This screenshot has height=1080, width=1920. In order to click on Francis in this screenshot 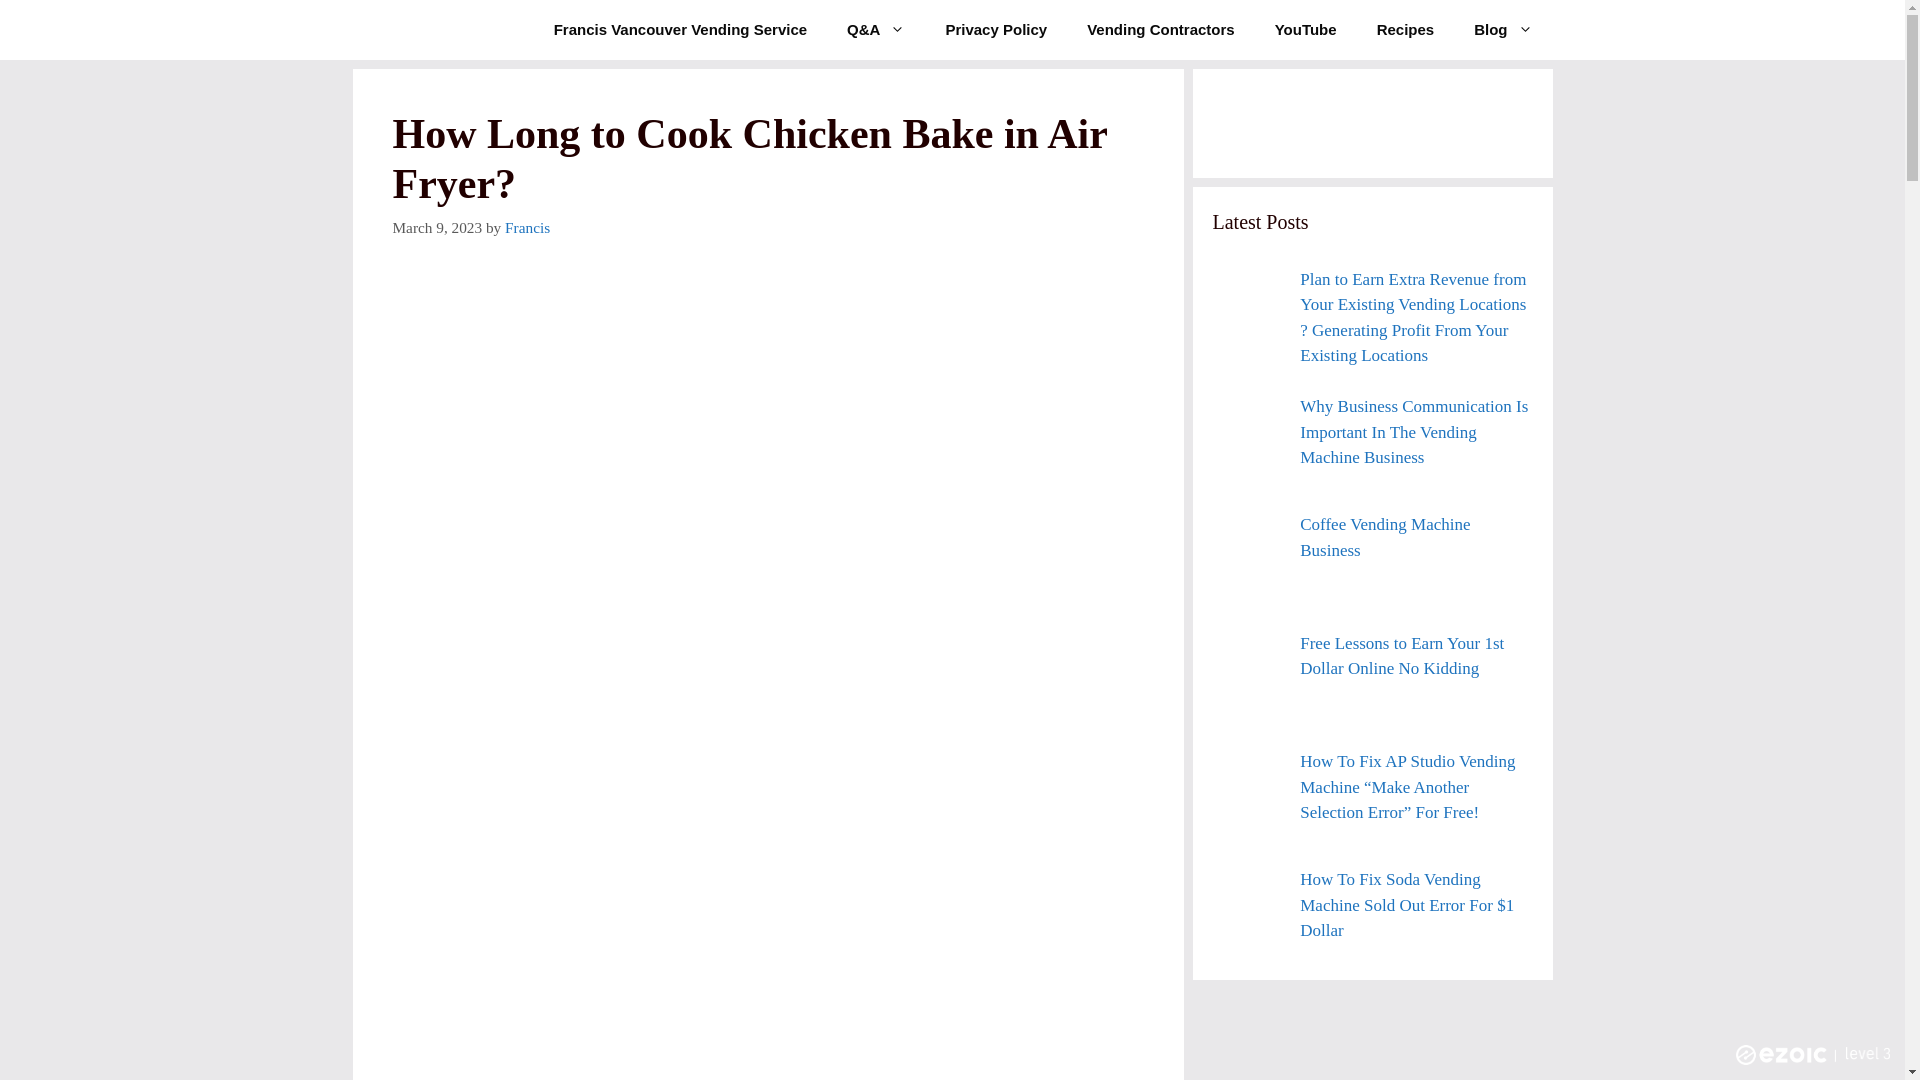, I will do `click(526, 228)`.